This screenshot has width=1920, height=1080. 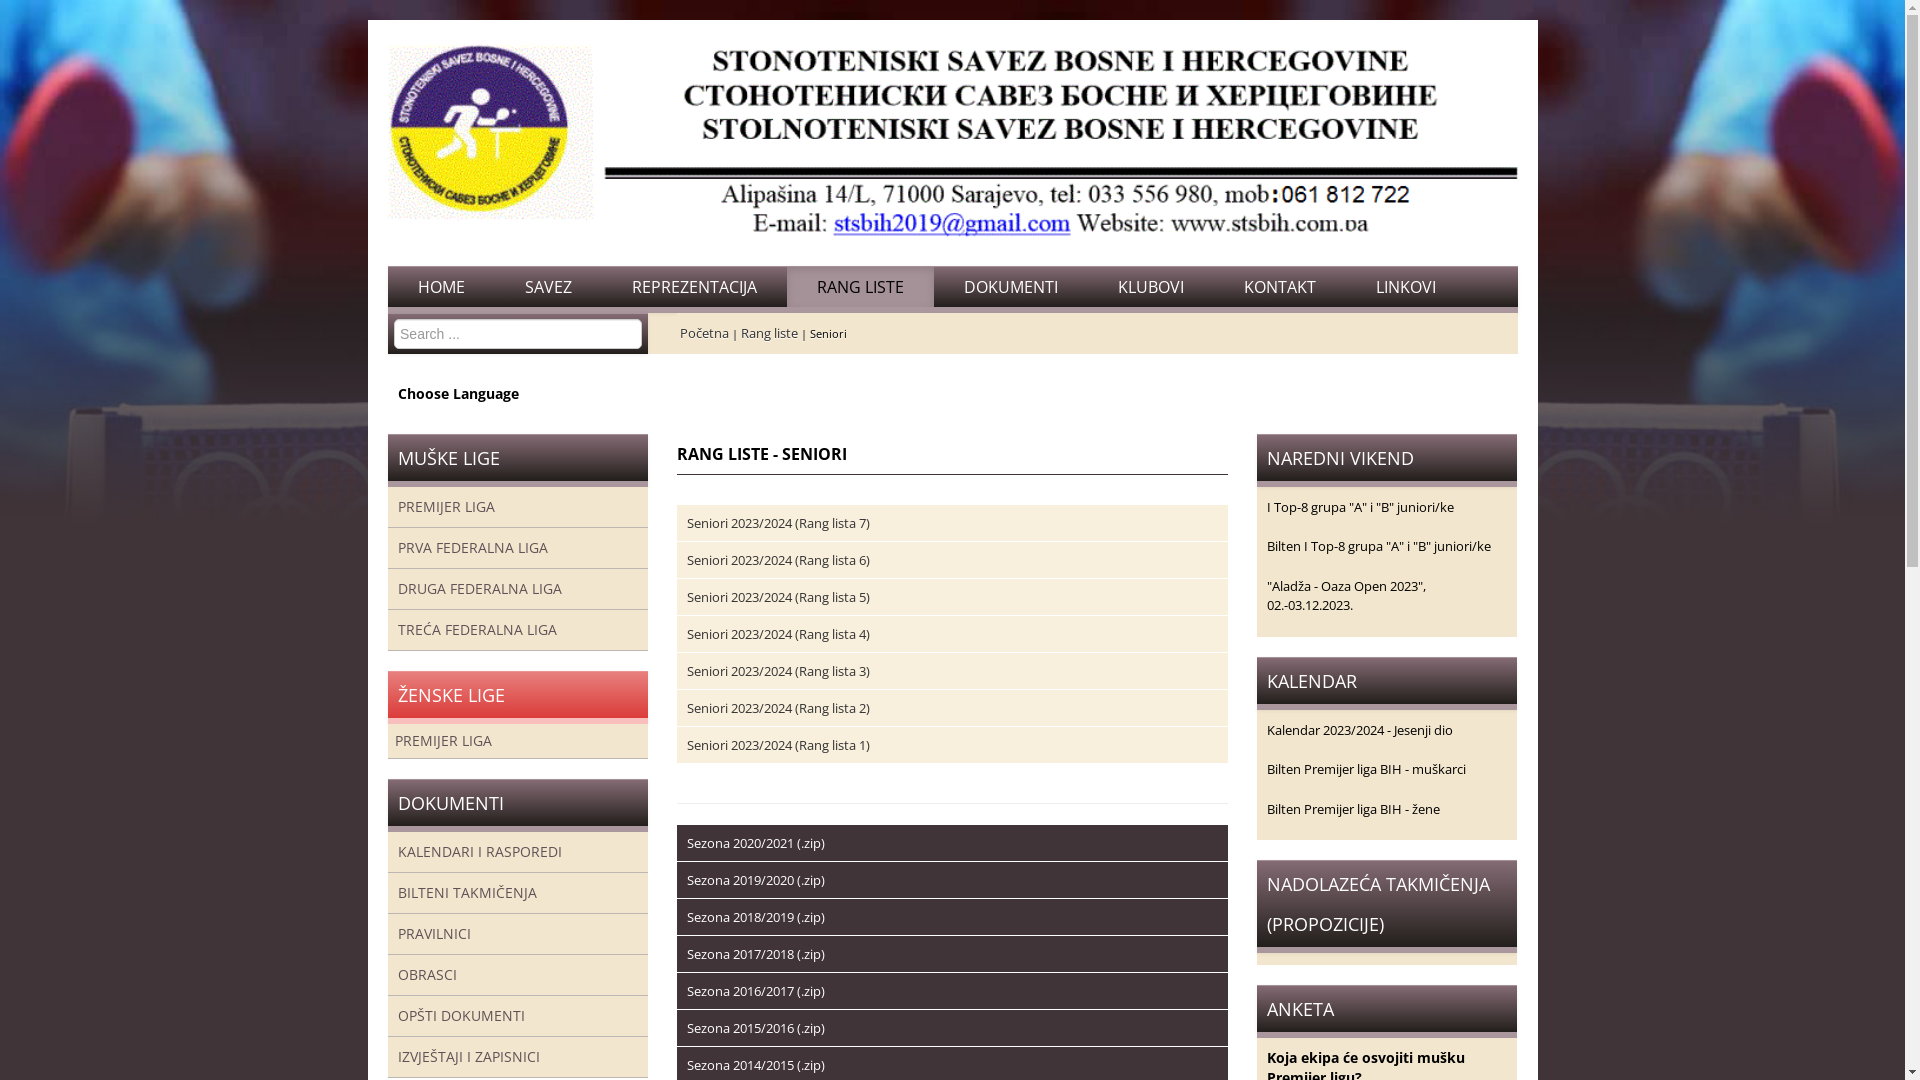 What do you see at coordinates (778, 560) in the screenshot?
I see `Seniori 2023/2024 (Rang lista 6)` at bounding box center [778, 560].